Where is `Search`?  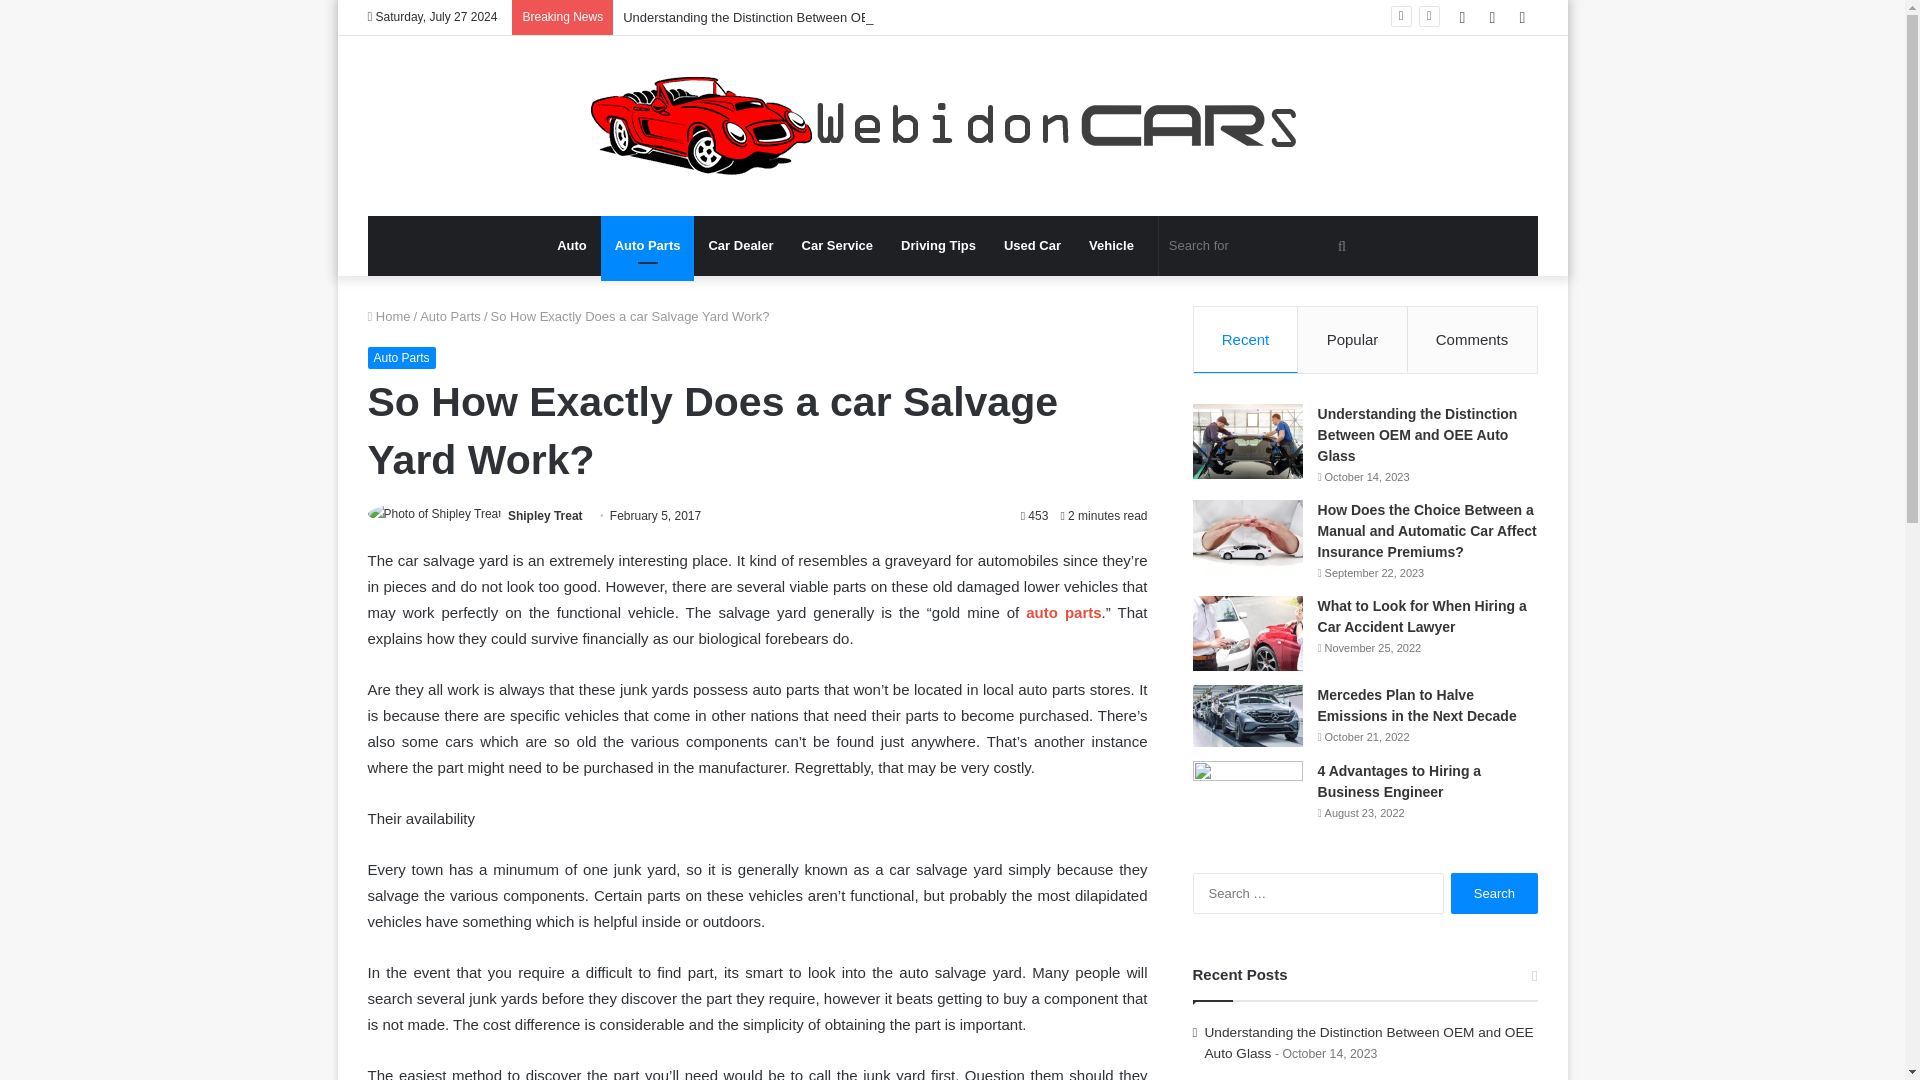
Search is located at coordinates (1494, 892).